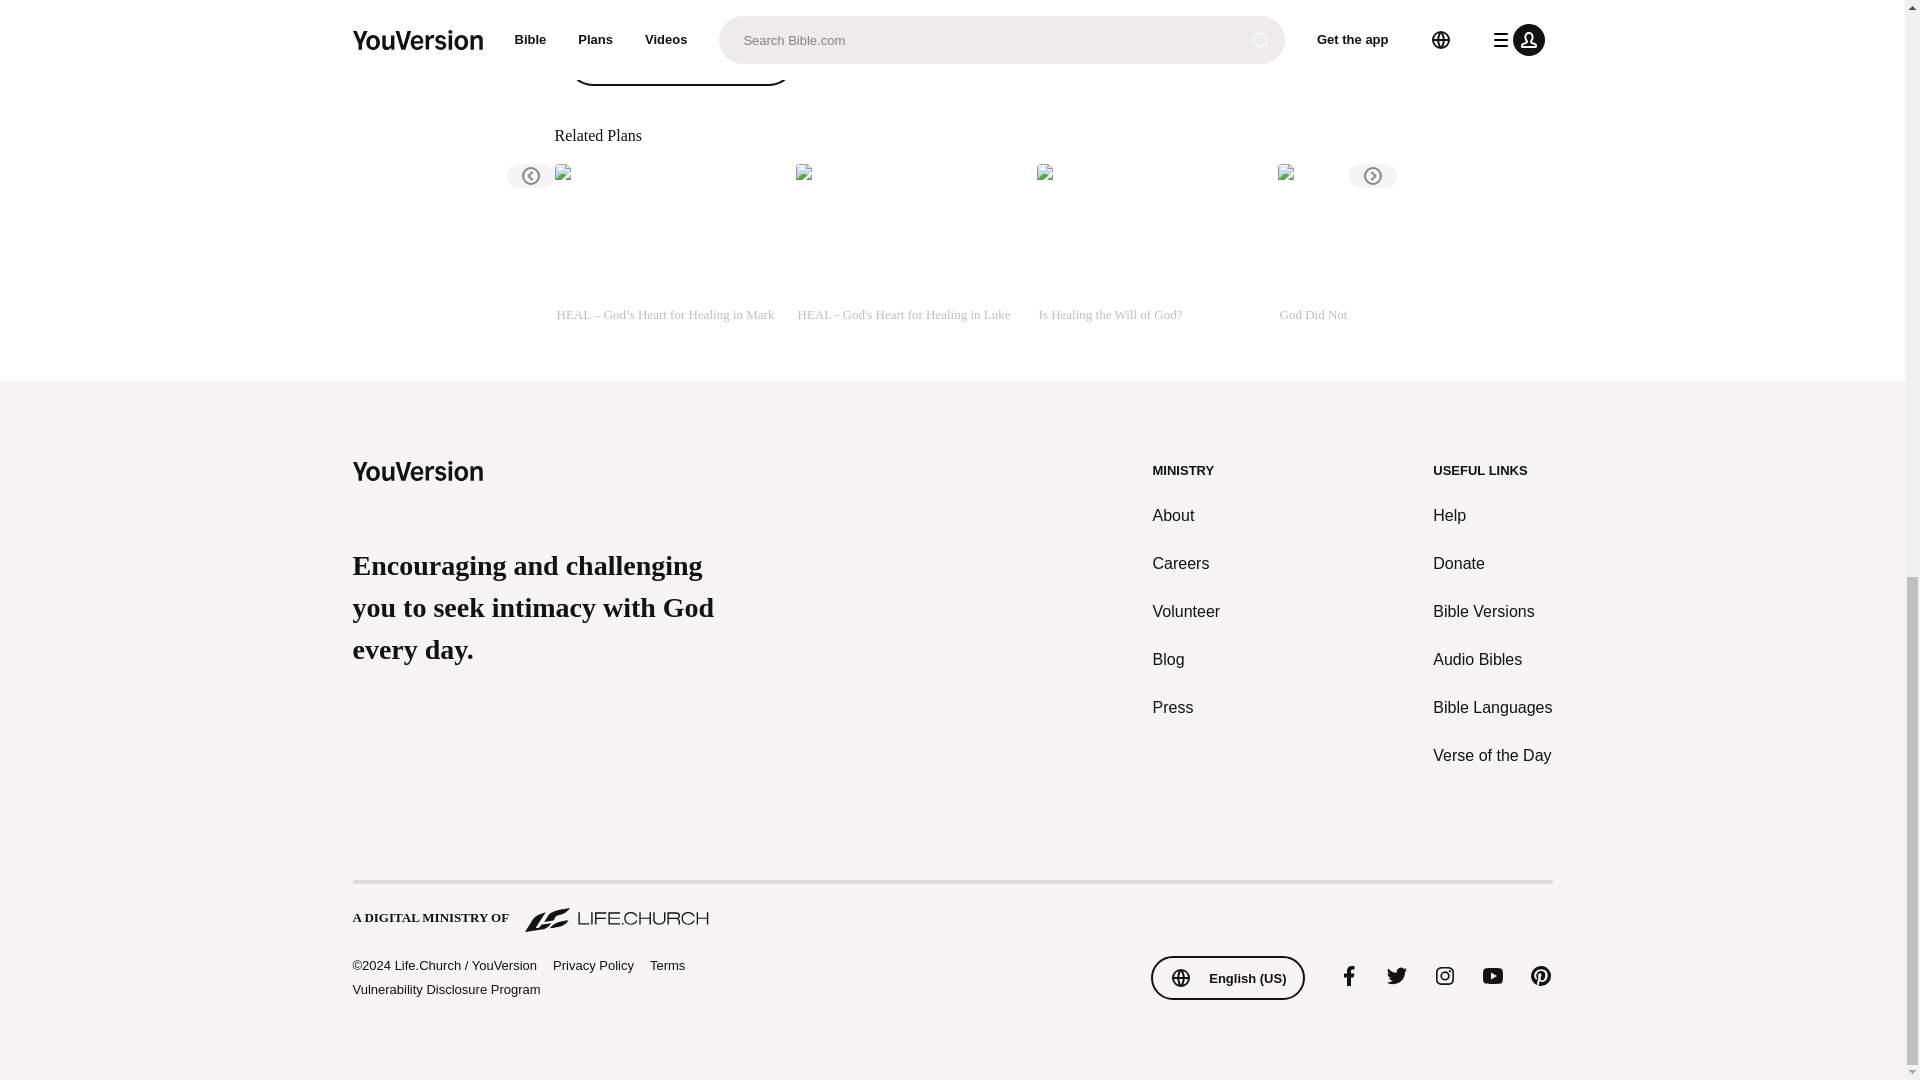 The height and width of the screenshot is (1080, 1920). What do you see at coordinates (1492, 516) in the screenshot?
I see `Help` at bounding box center [1492, 516].